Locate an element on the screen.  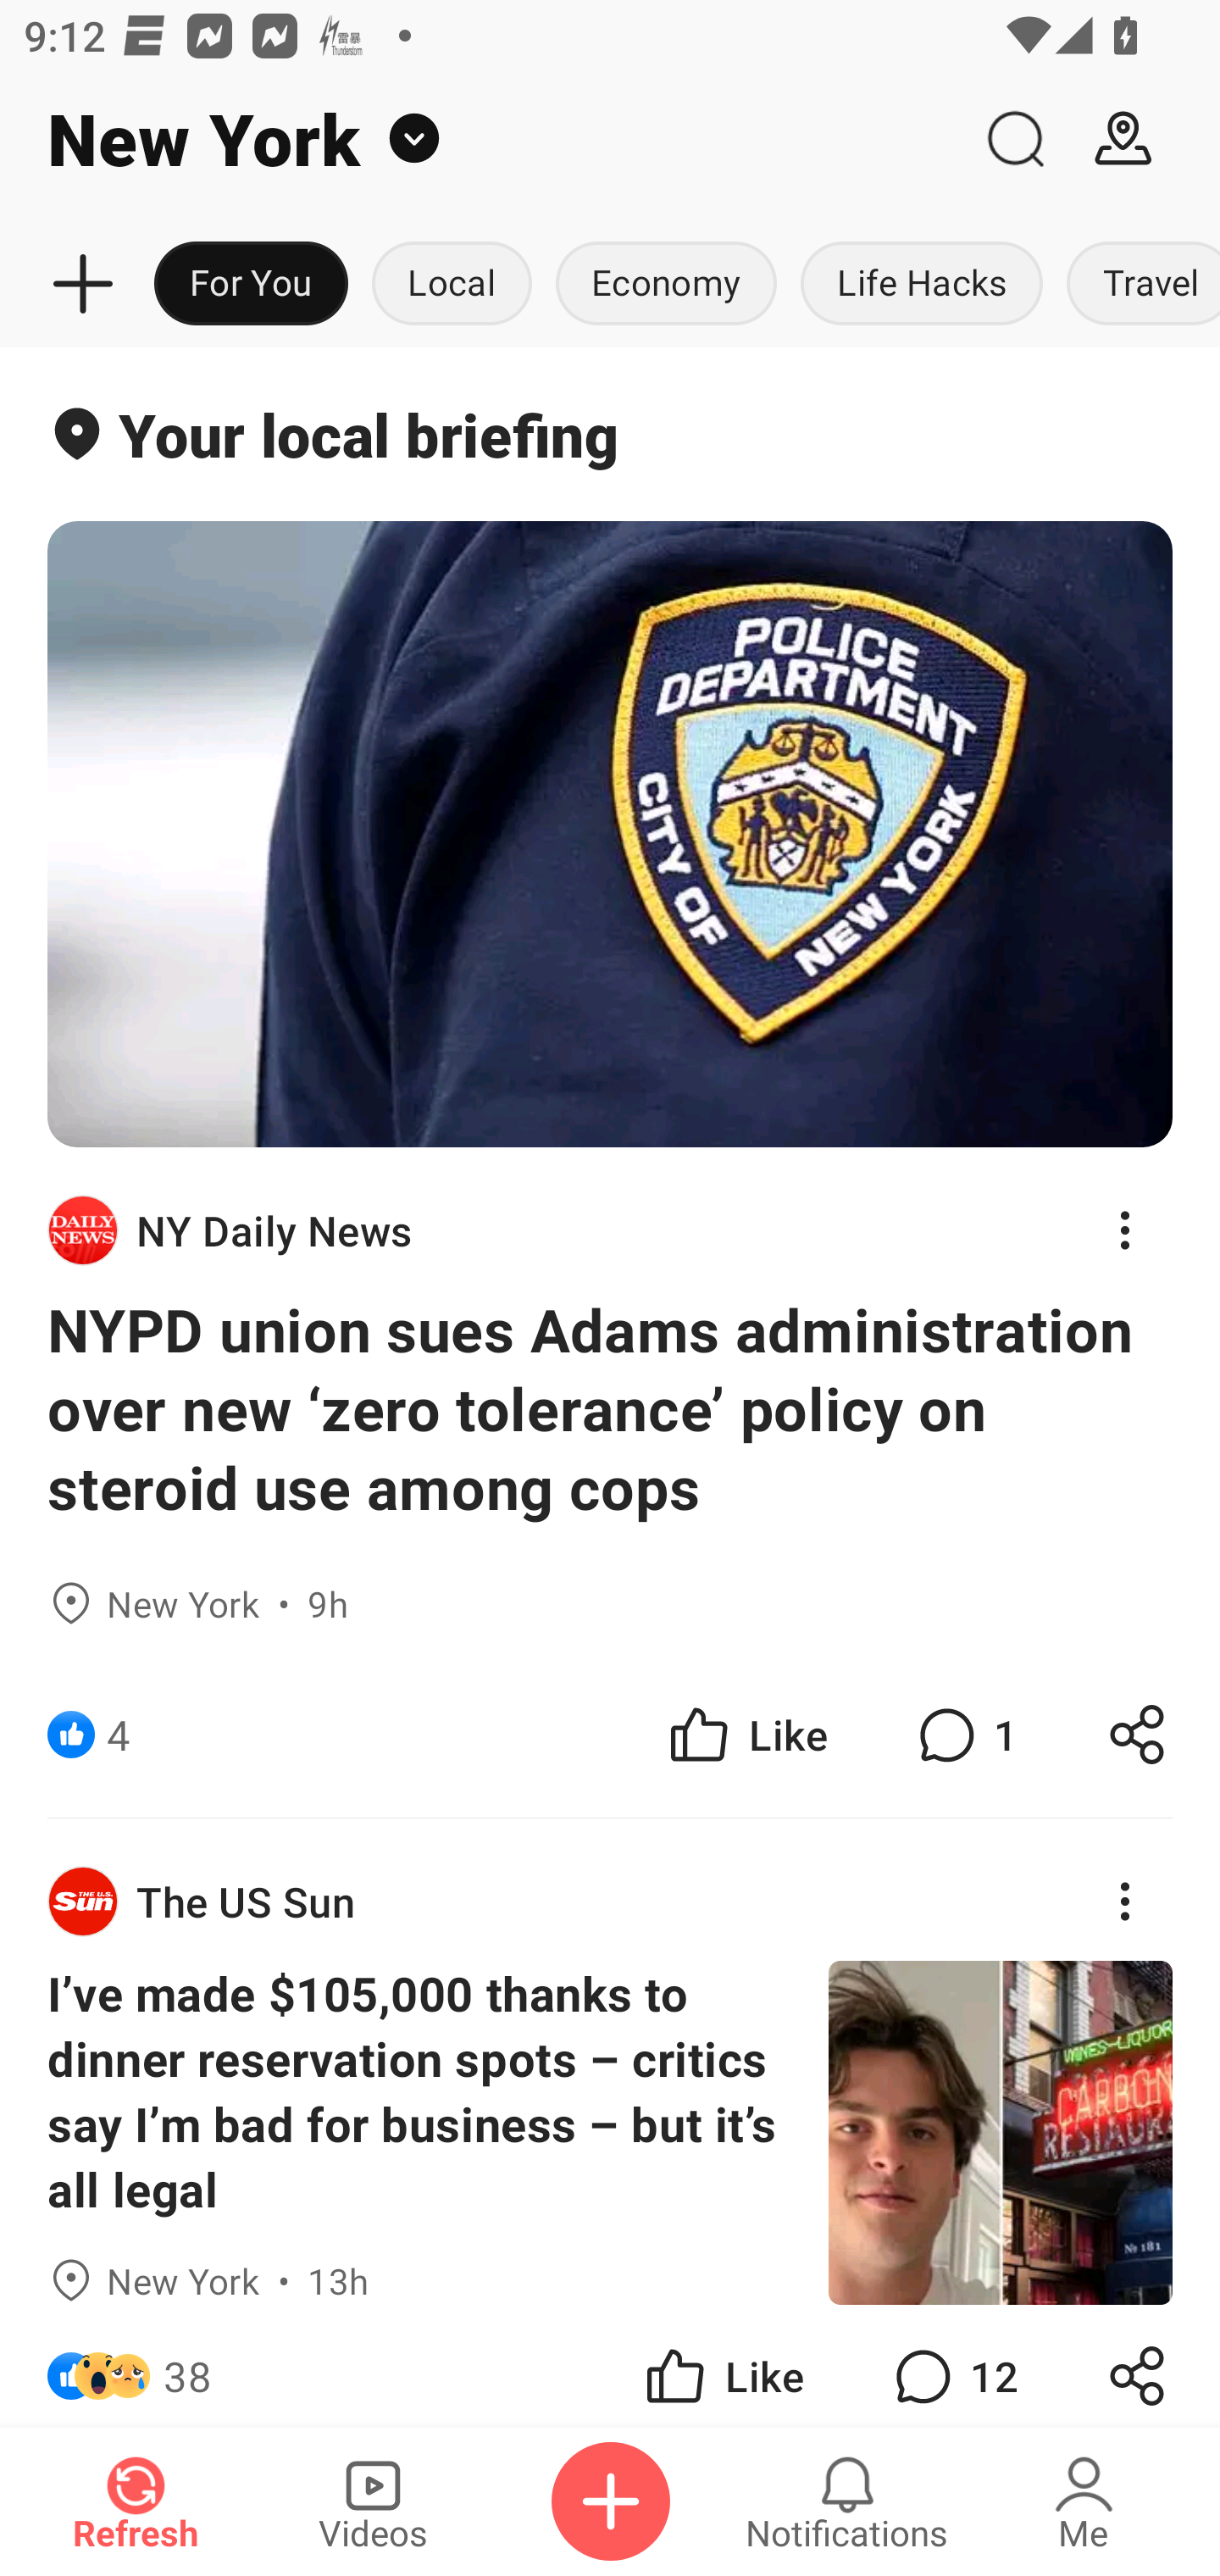
Videos is located at coordinates (373, 2501).